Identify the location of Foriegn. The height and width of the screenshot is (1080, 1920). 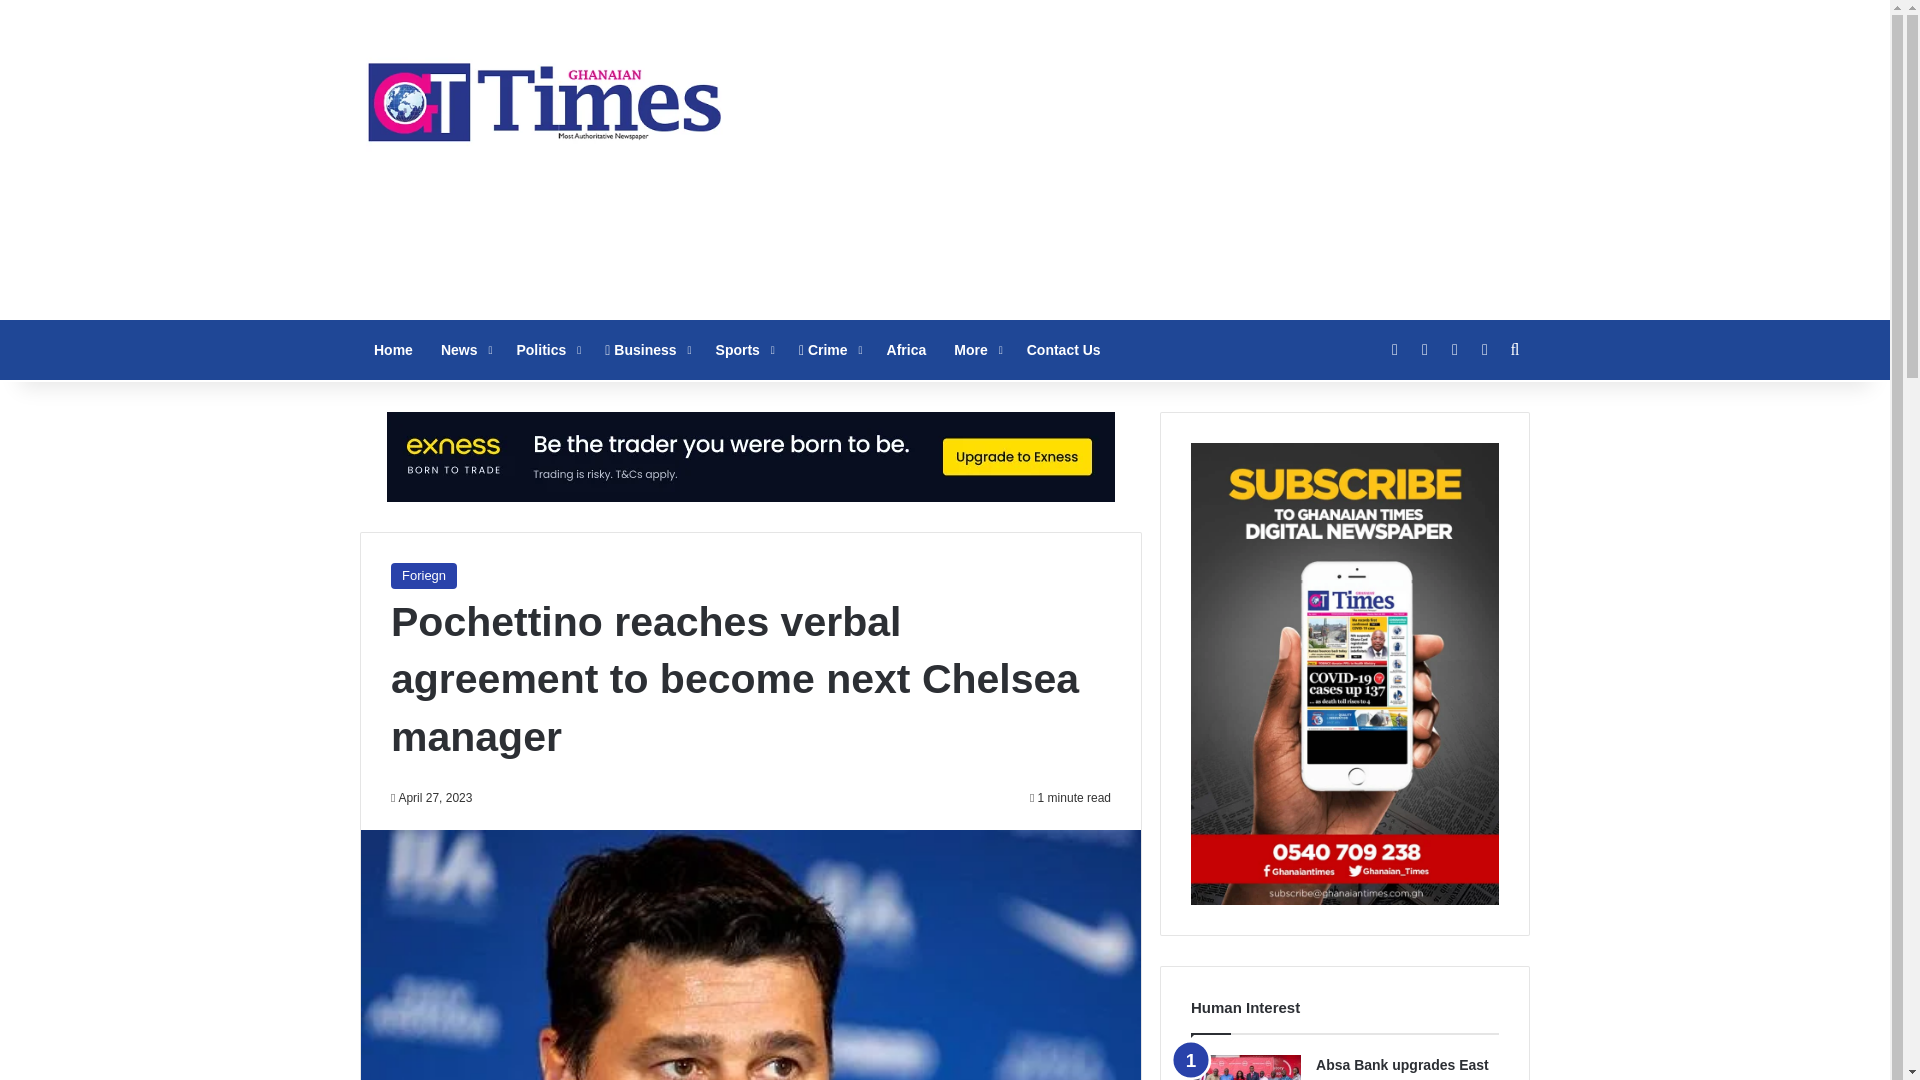
(424, 575).